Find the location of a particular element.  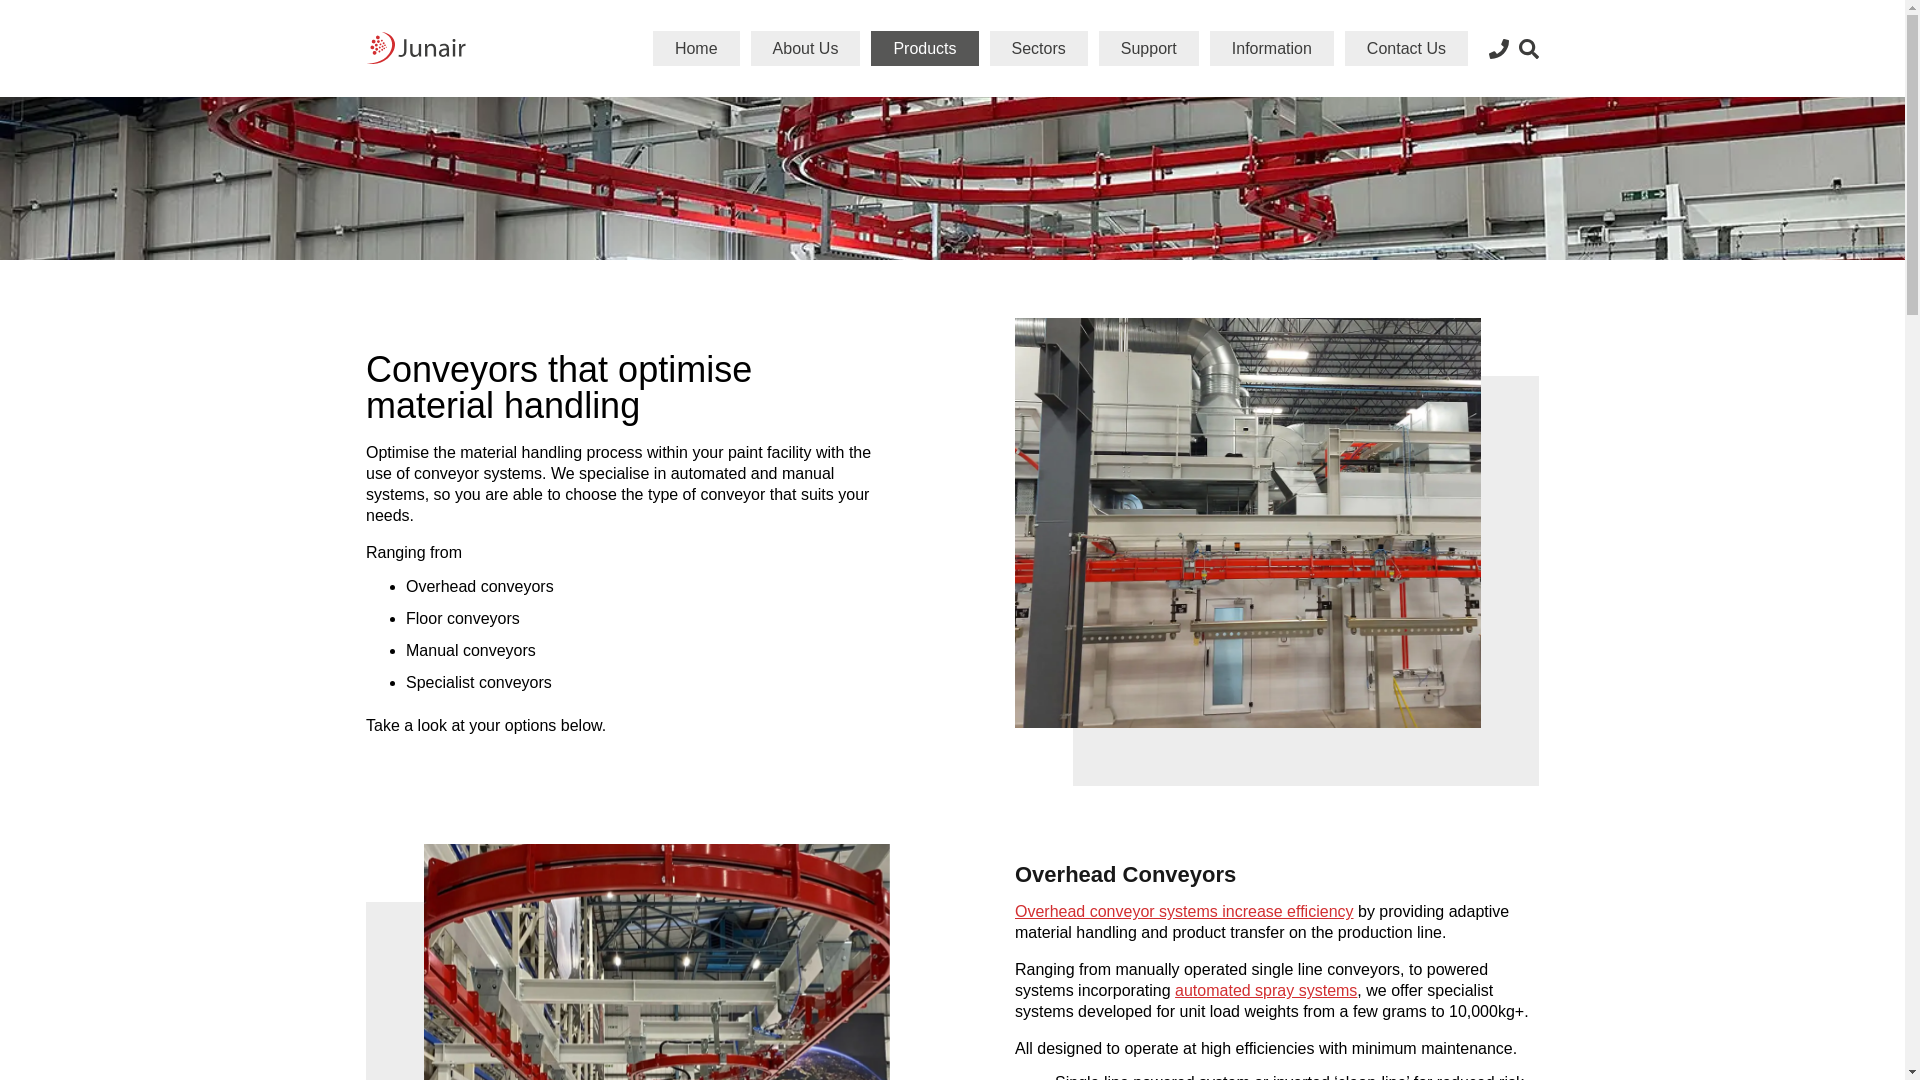

Products is located at coordinates (924, 48).